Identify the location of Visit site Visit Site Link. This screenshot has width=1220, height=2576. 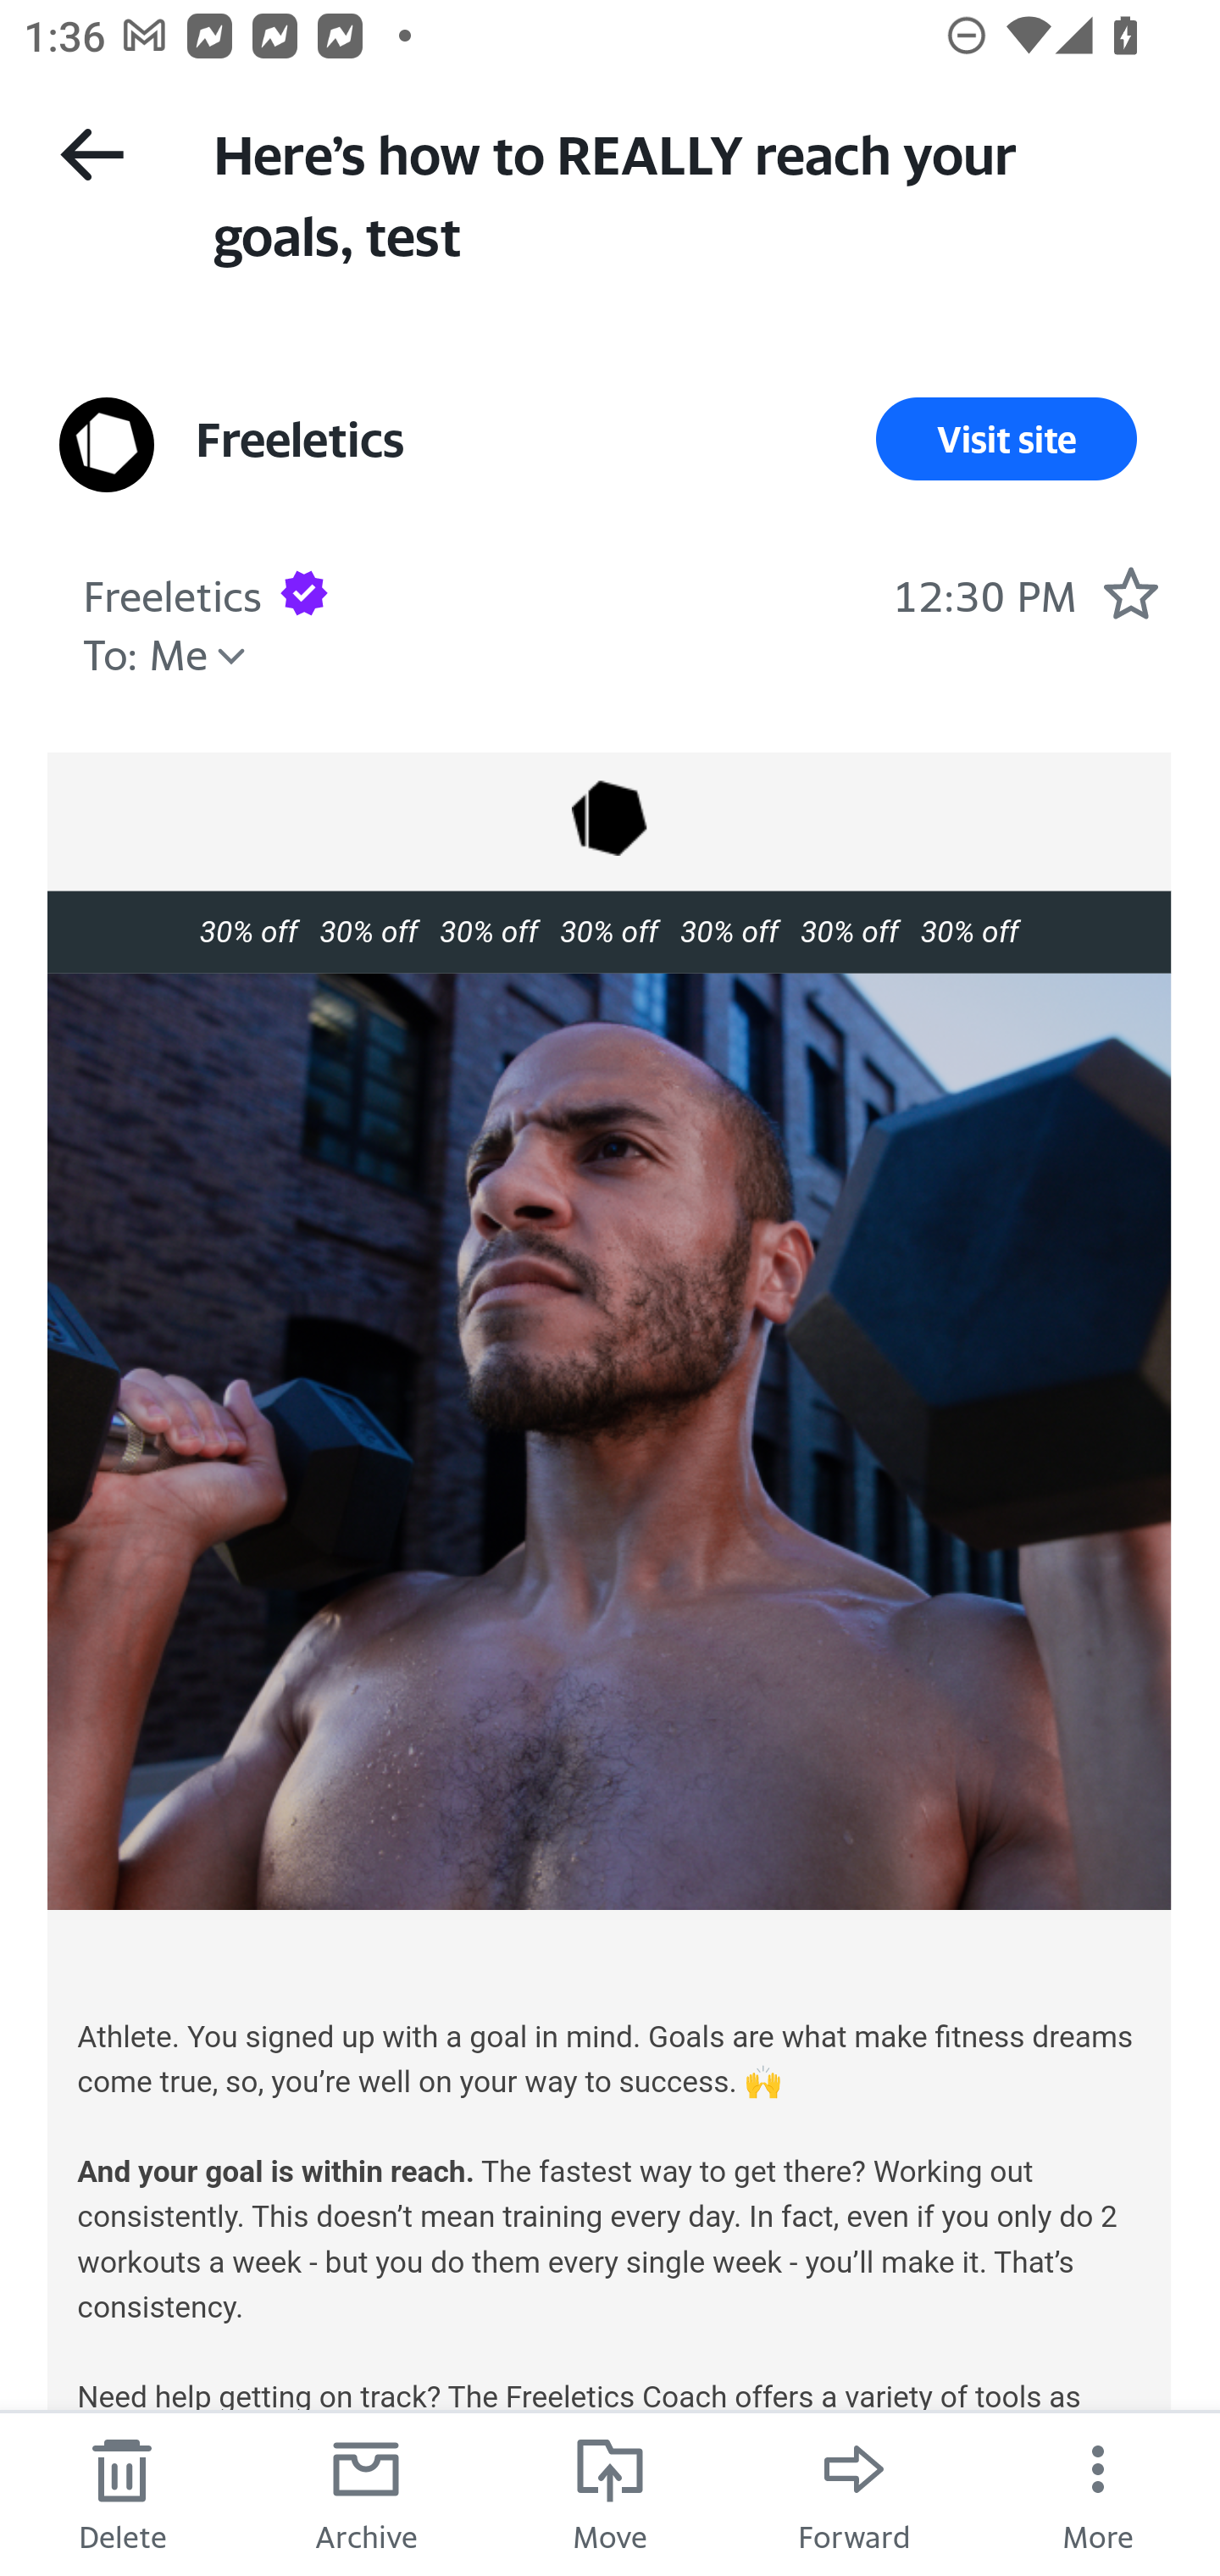
(1006, 439).